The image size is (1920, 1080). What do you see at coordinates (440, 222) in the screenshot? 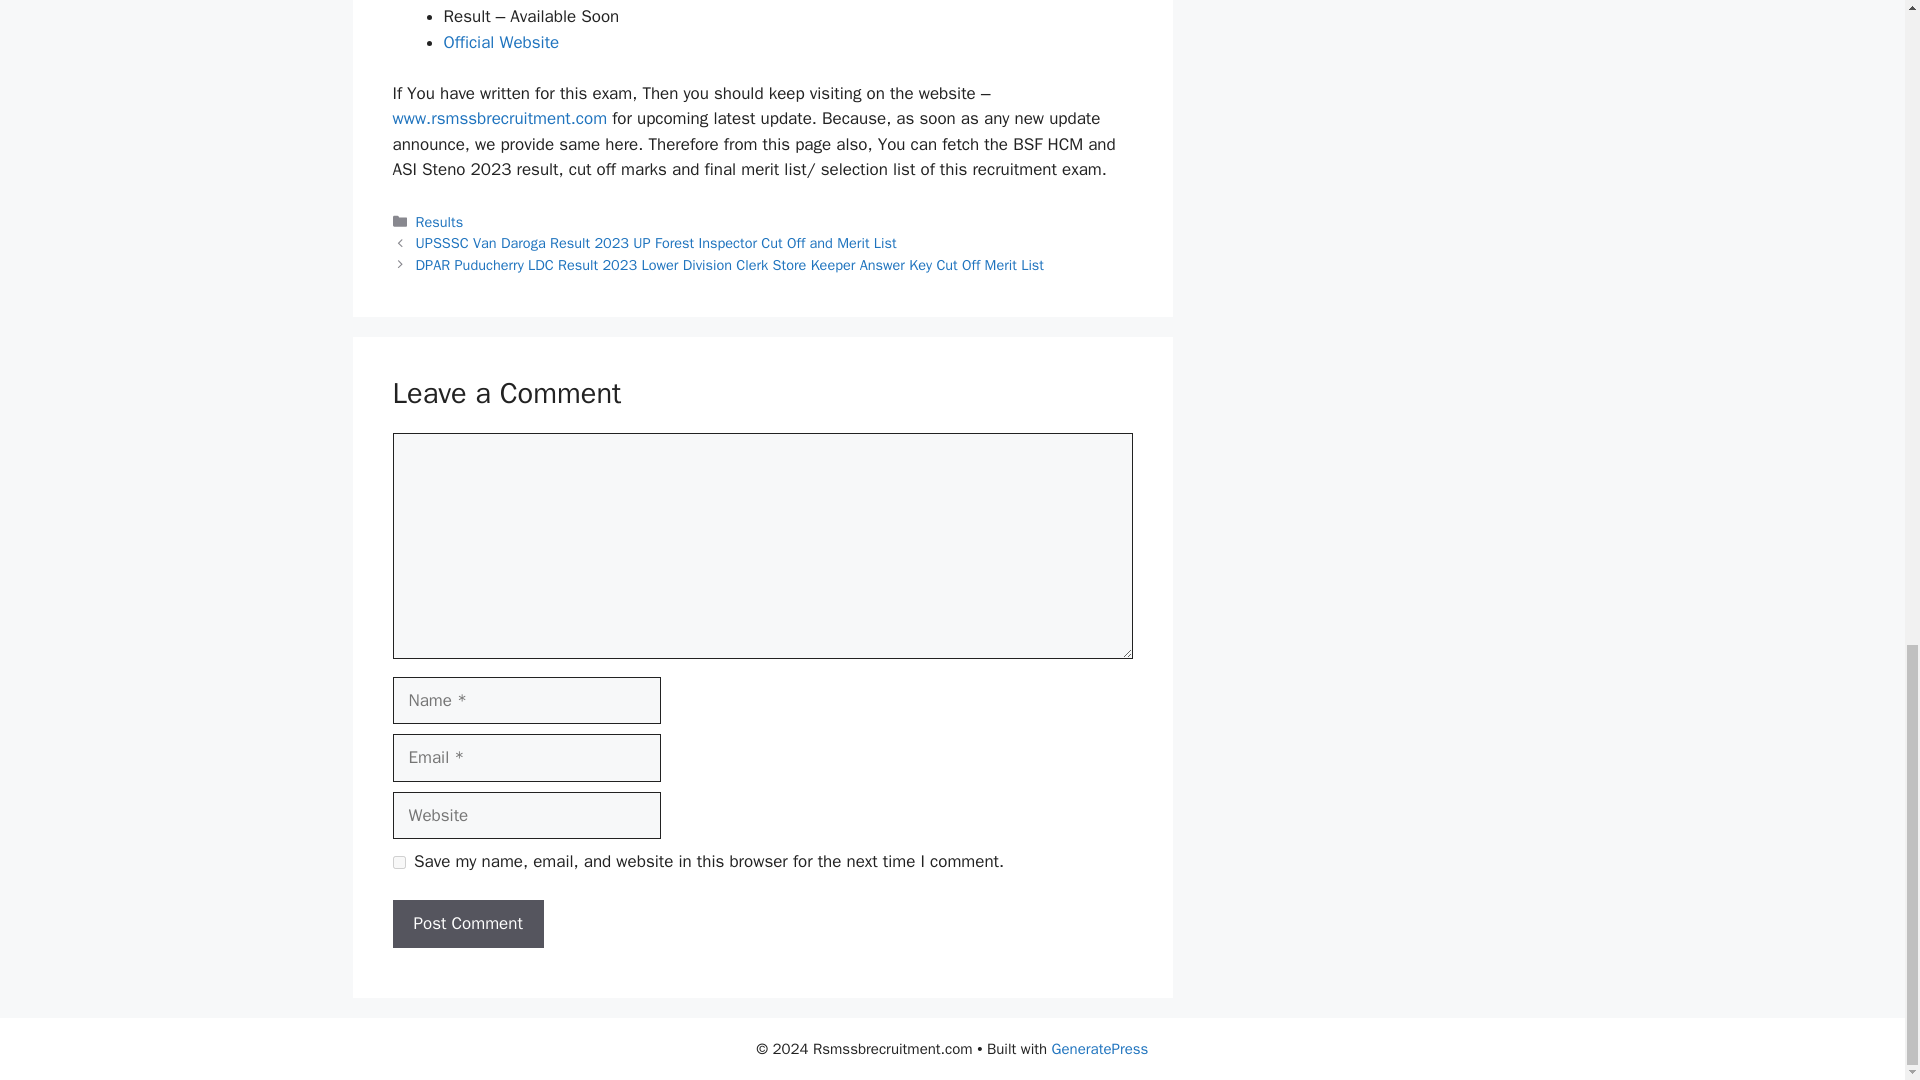
I see `Results` at bounding box center [440, 222].